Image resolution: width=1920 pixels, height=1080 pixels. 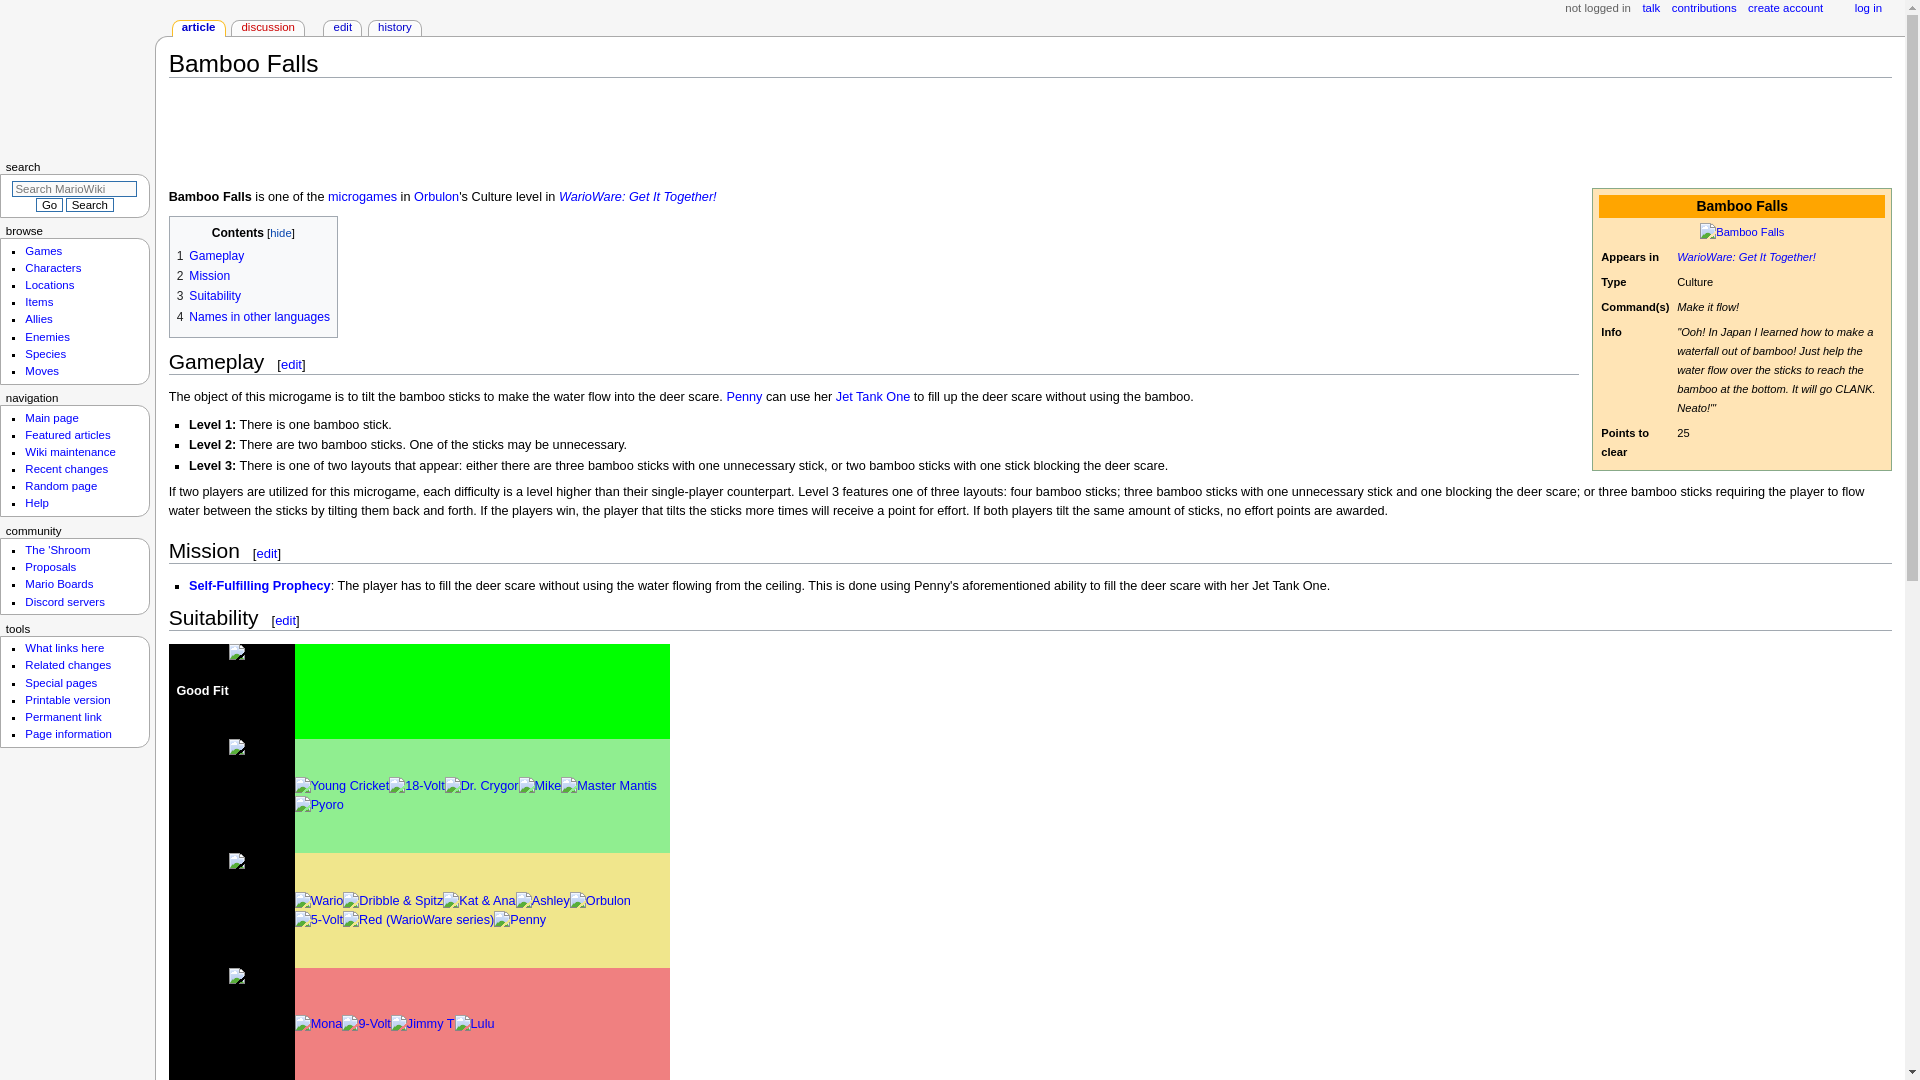 I want to click on WarioWare: Get It Together!, so click(x=637, y=197).